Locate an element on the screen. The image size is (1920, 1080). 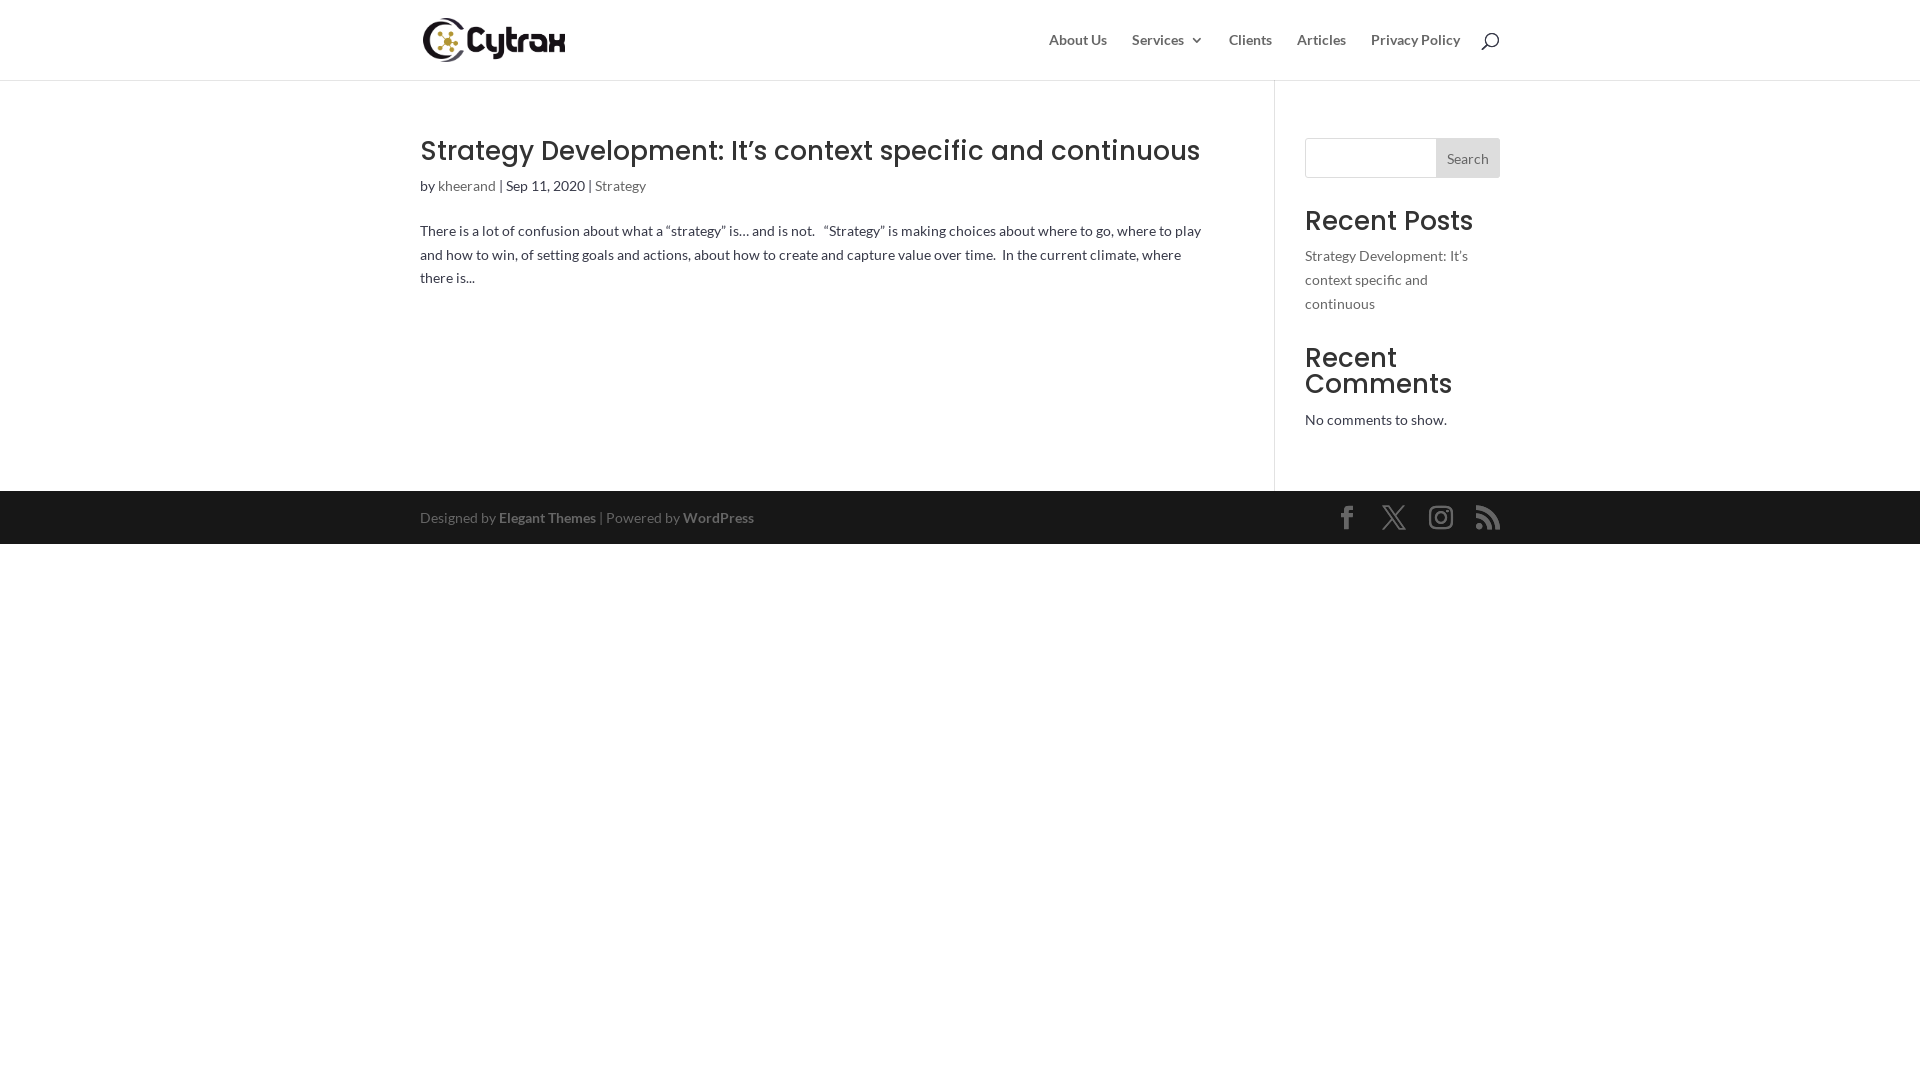
Privacy Policy is located at coordinates (1416, 56).